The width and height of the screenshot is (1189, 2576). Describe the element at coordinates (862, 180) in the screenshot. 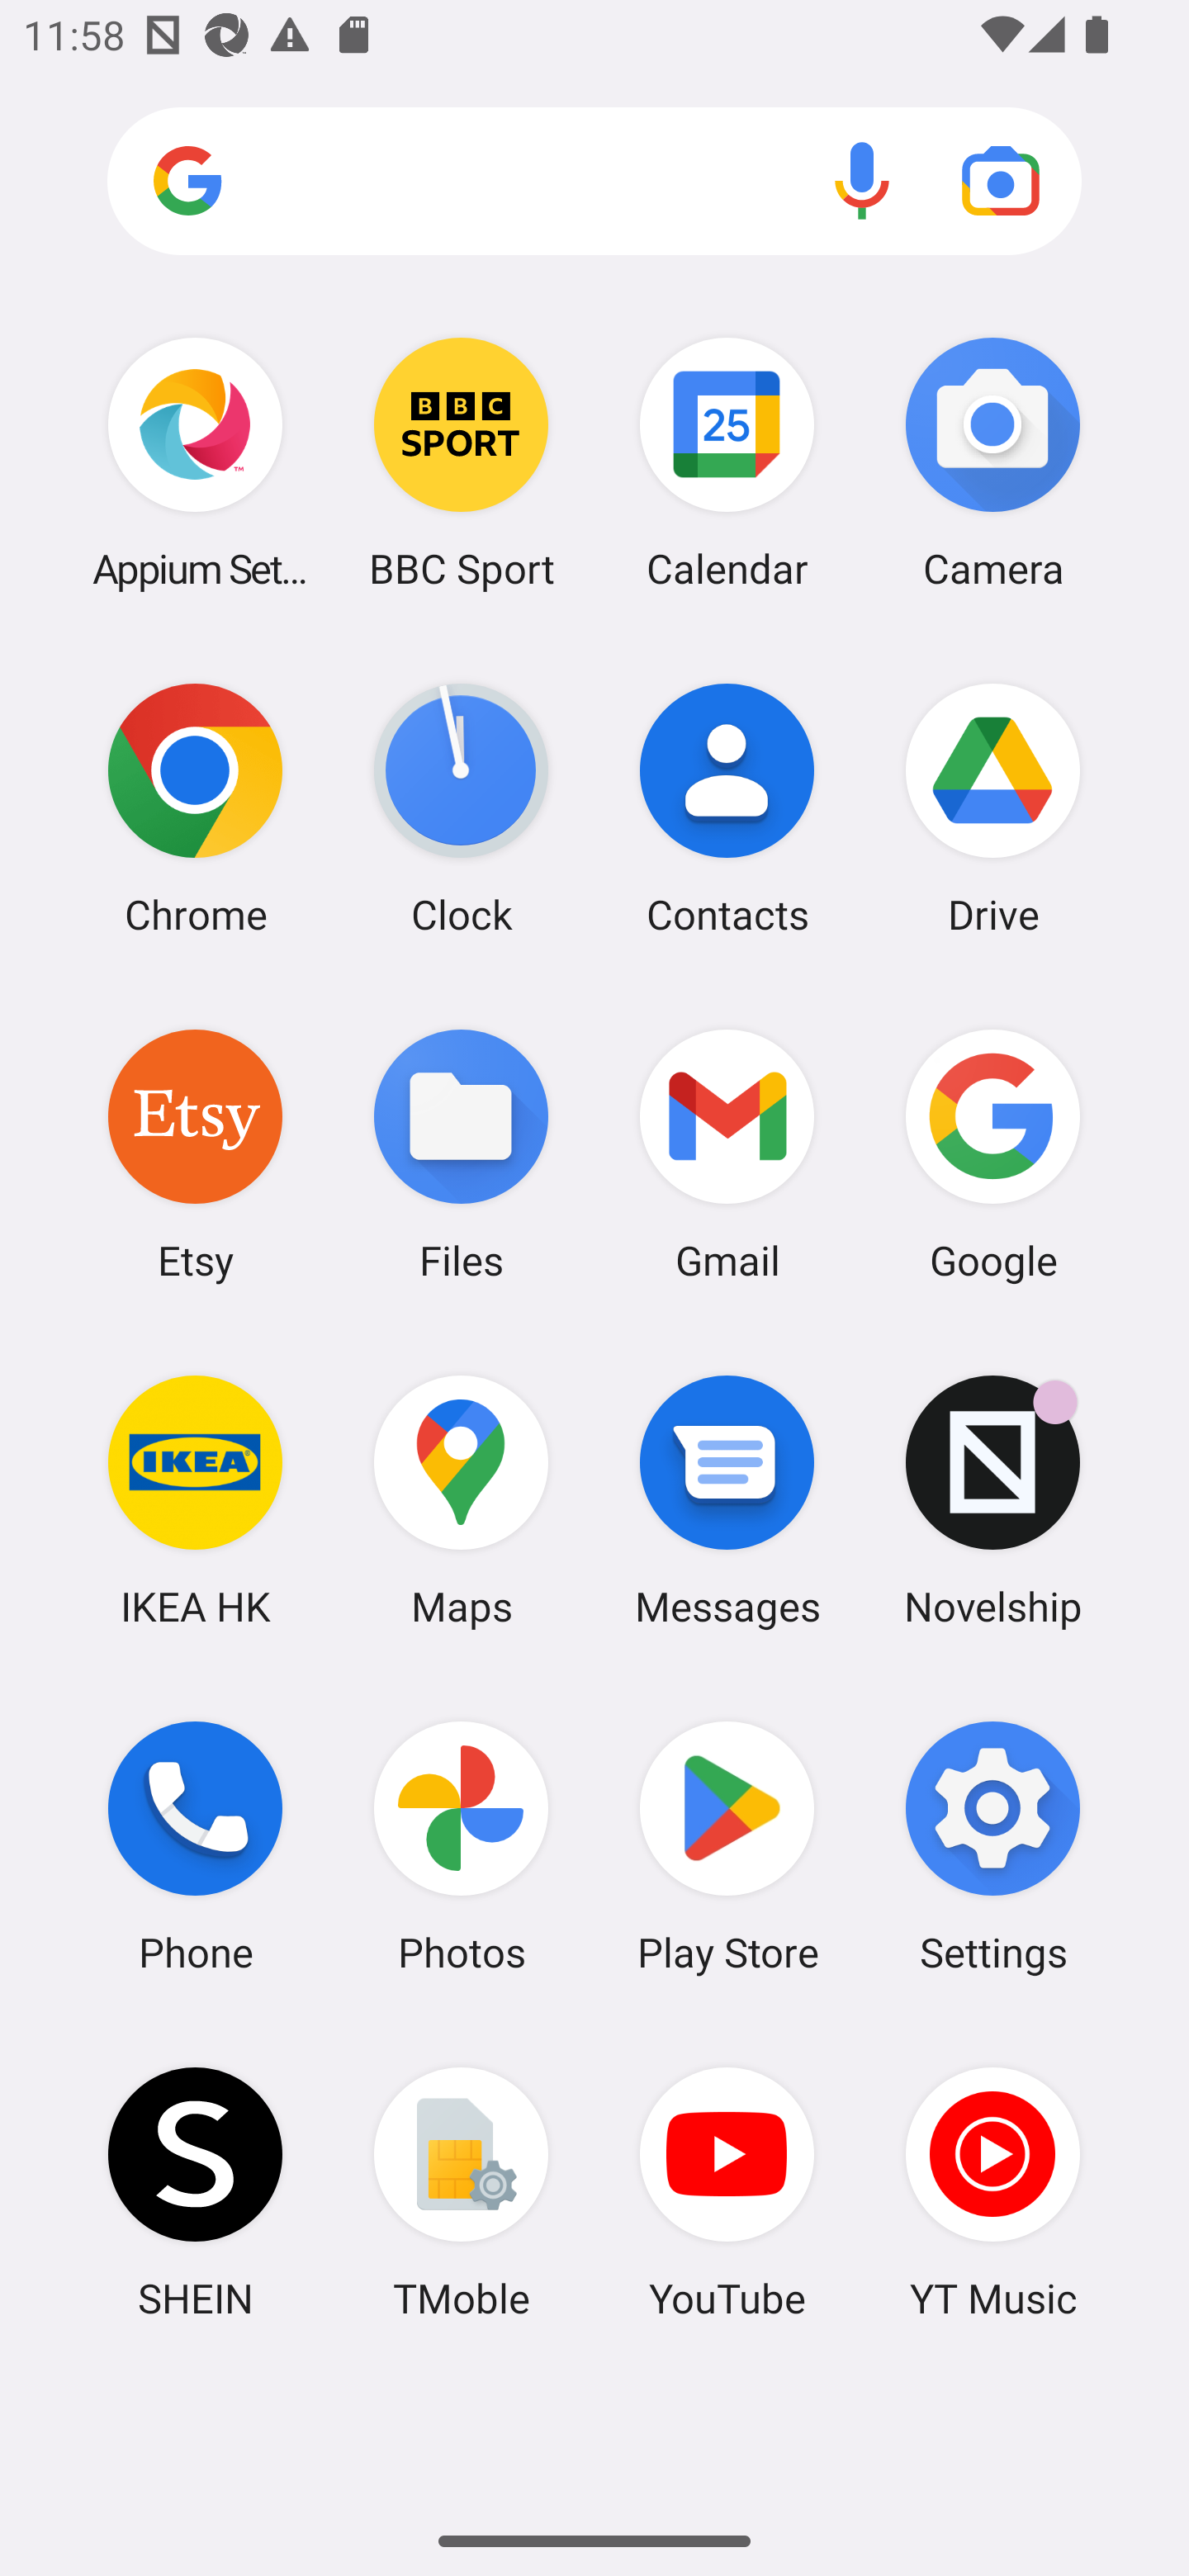

I see `Voice search` at that location.